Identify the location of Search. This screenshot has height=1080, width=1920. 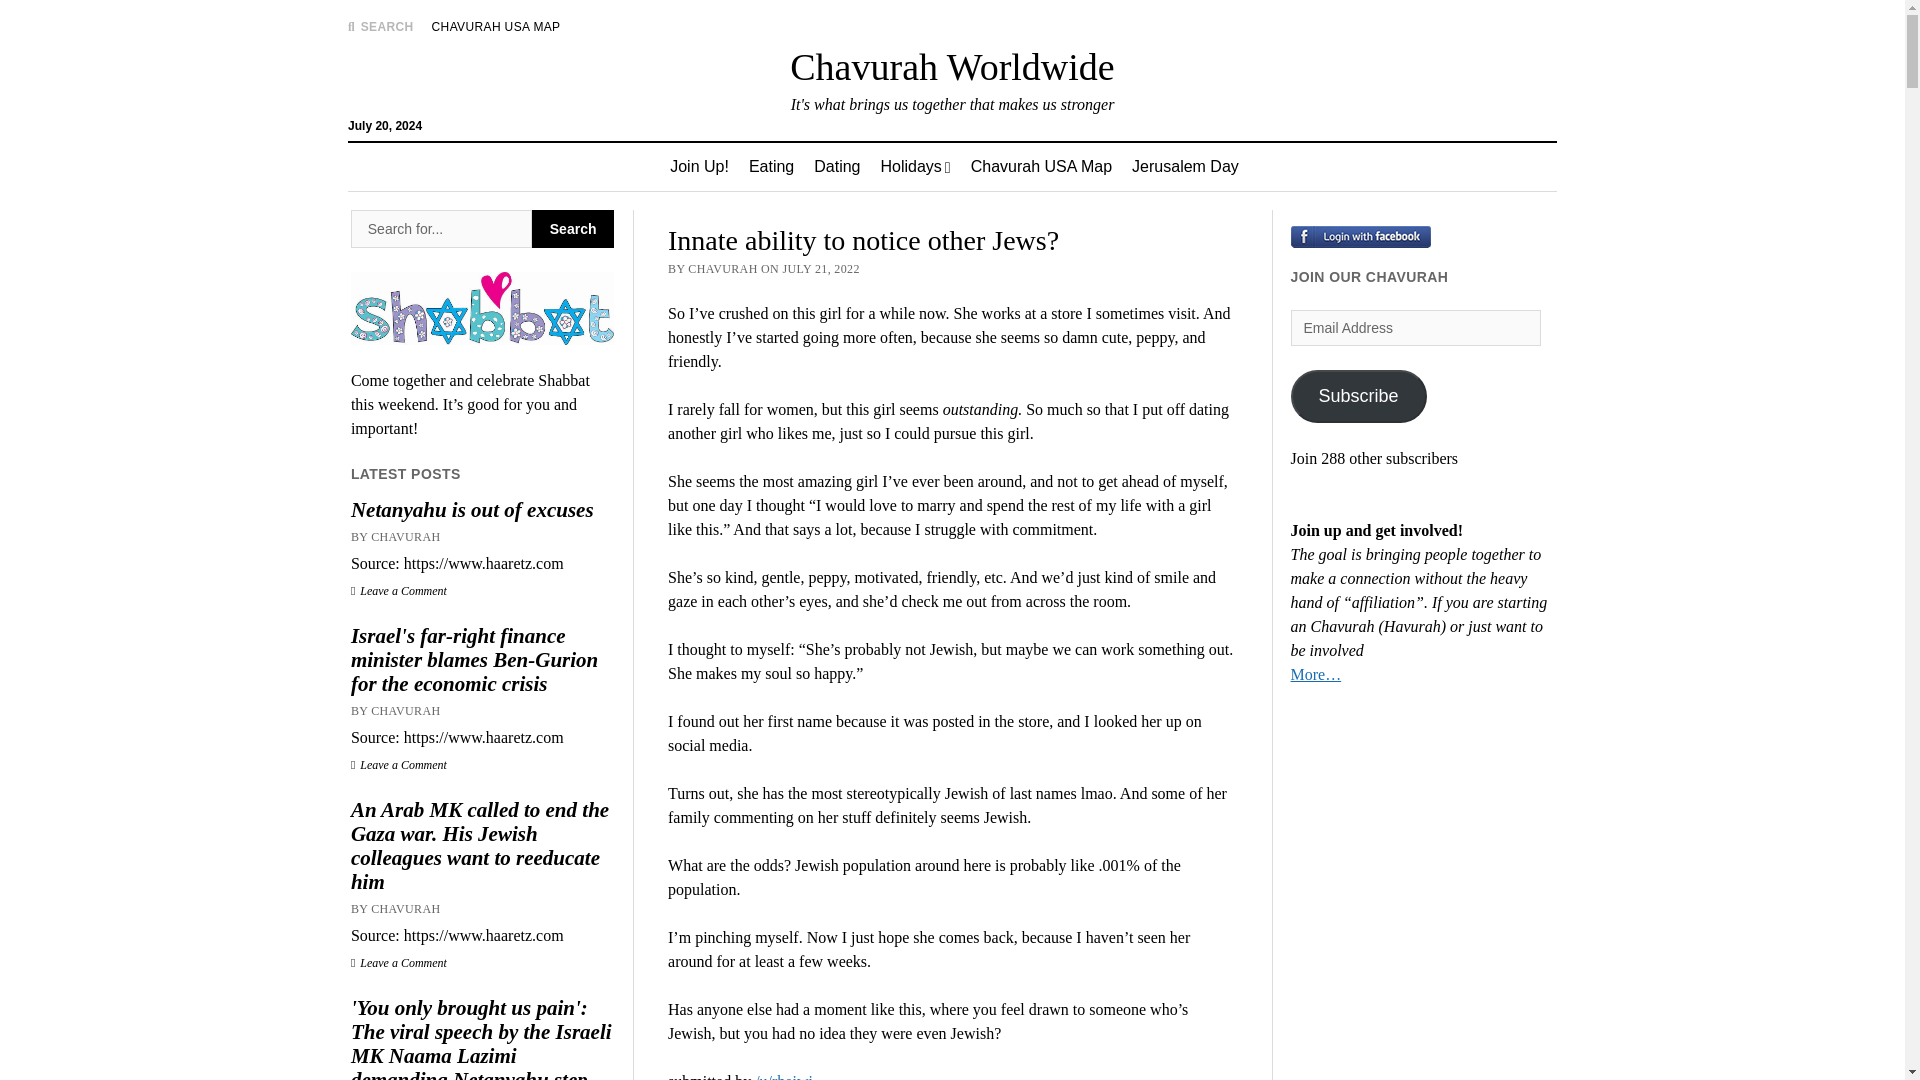
(1248, 170).